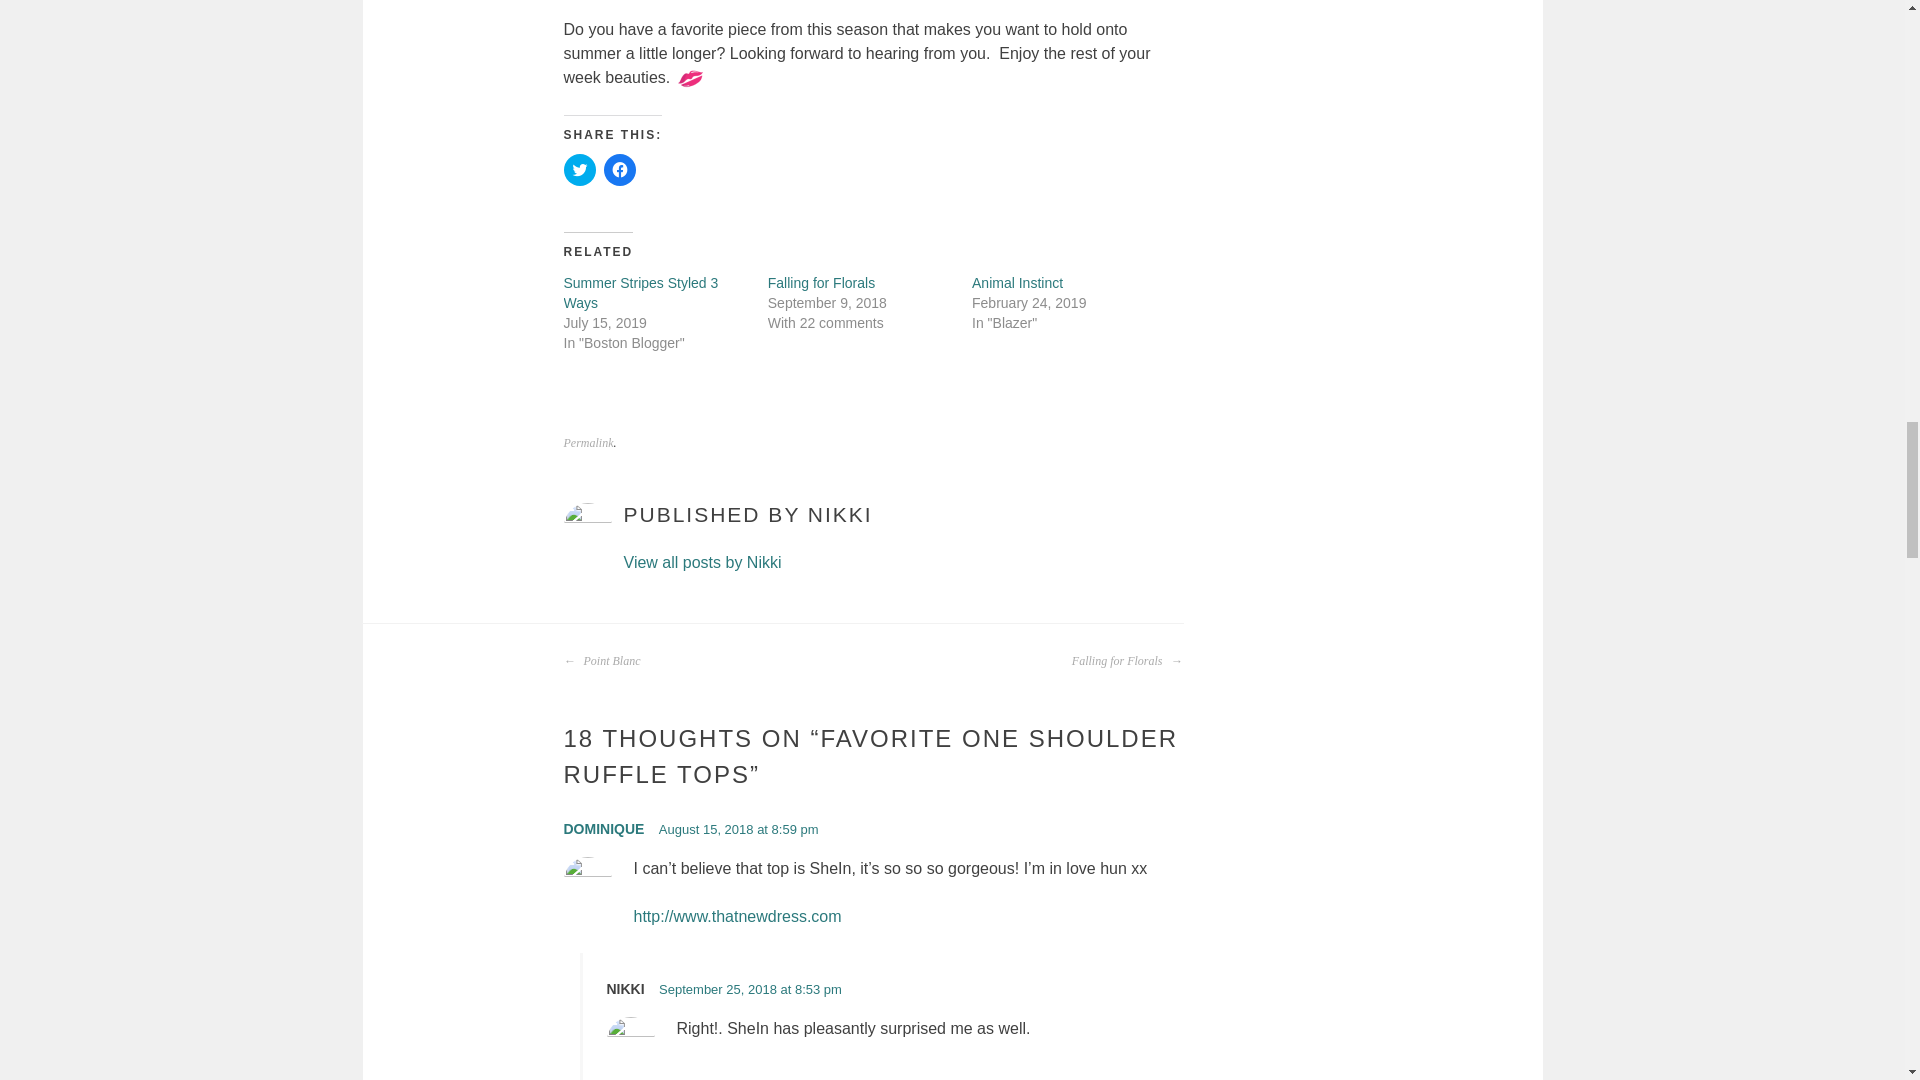  What do you see at coordinates (589, 443) in the screenshot?
I see `Permalink to Favorite One Shoulder Ruffle Tops` at bounding box center [589, 443].